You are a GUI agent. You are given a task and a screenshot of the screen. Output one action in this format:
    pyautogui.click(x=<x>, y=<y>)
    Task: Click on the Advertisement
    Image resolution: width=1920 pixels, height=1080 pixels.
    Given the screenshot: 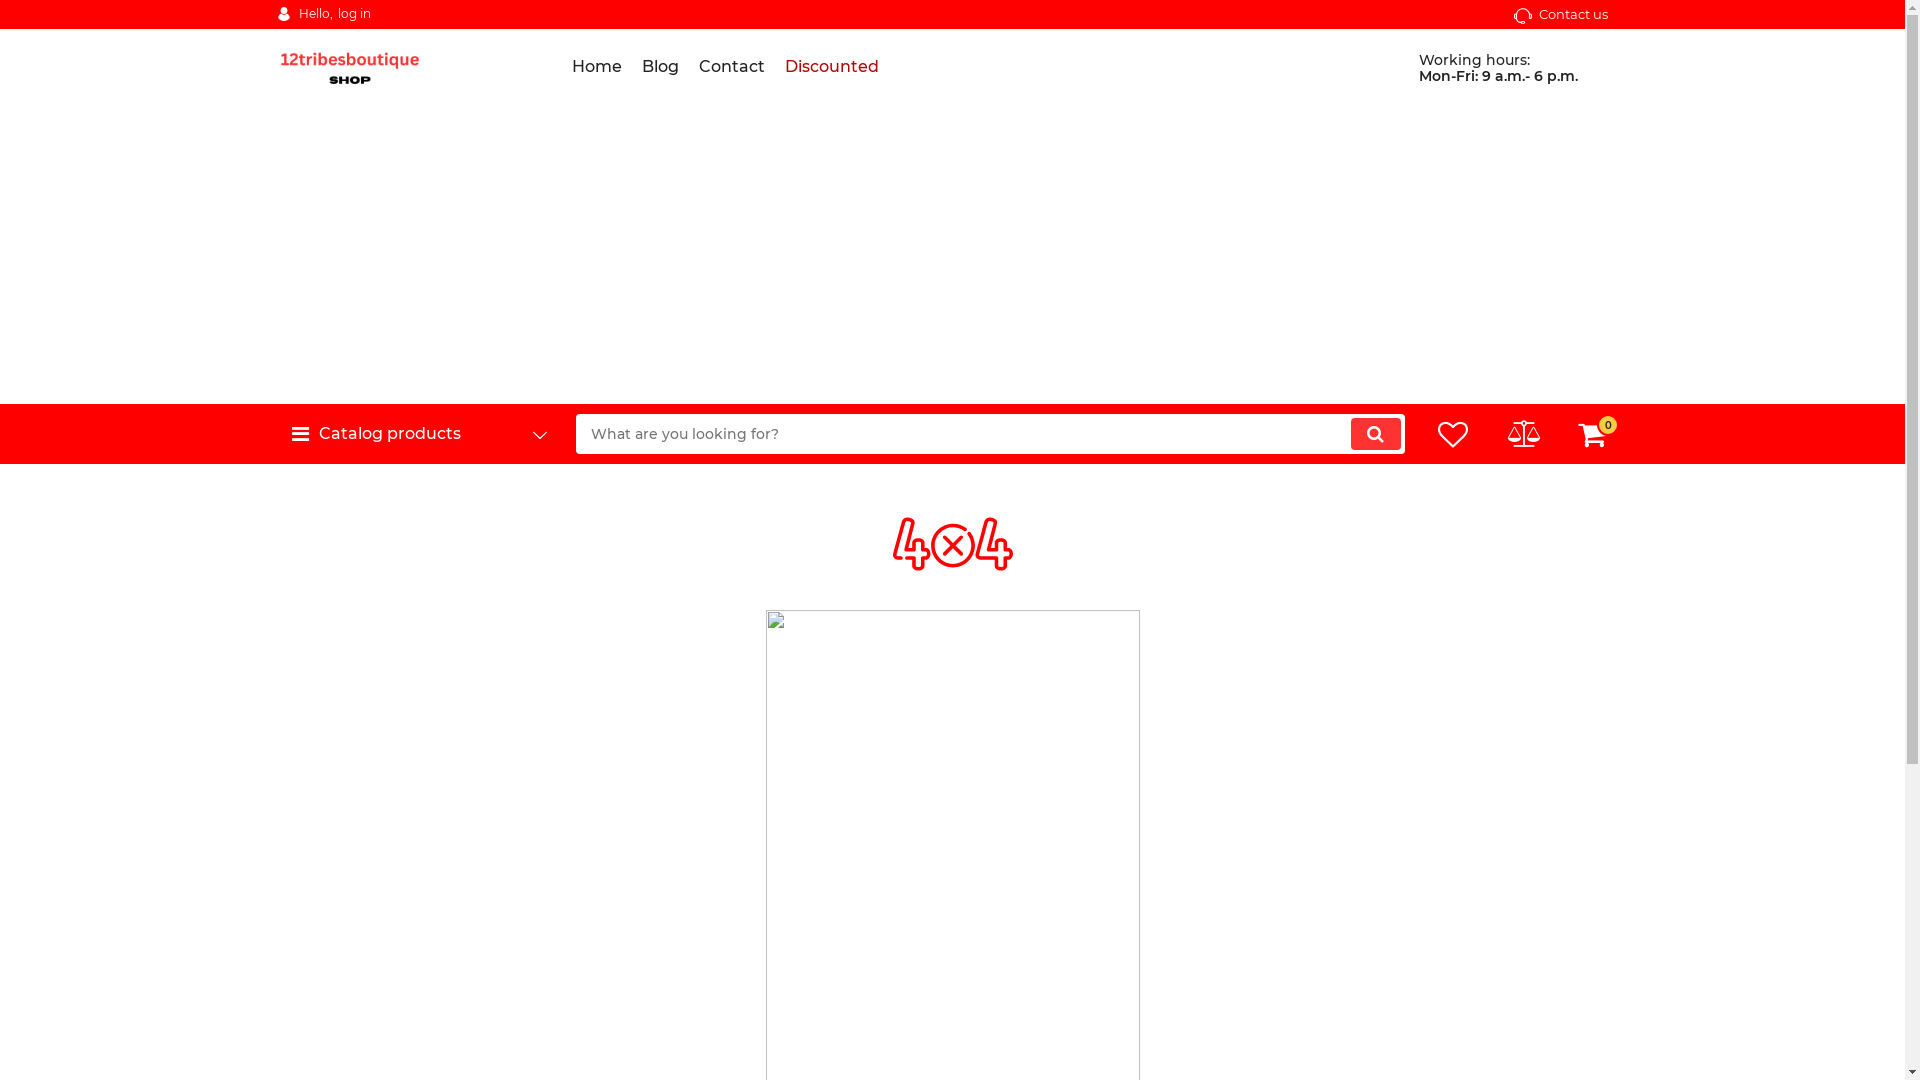 What is the action you would take?
    pyautogui.click(x=952, y=254)
    